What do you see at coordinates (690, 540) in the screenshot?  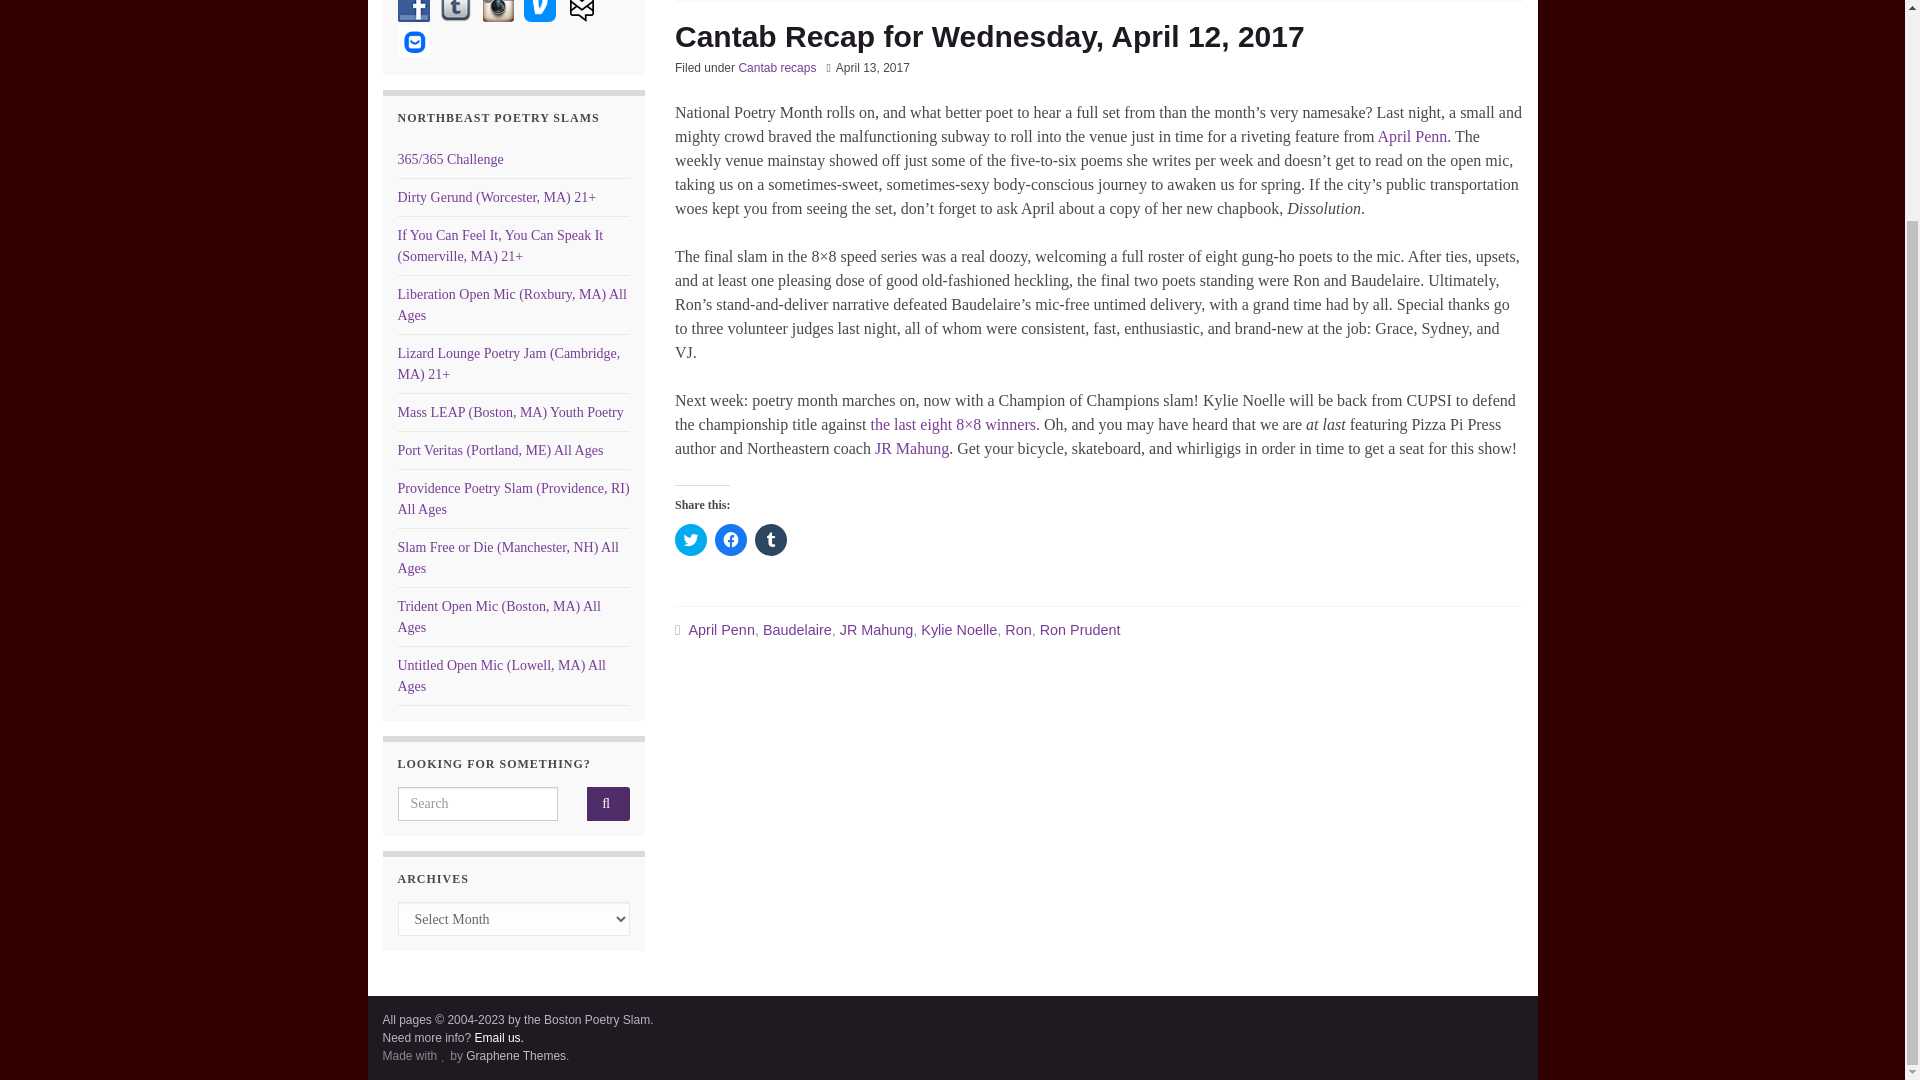 I see `Click to share on Twitter` at bounding box center [690, 540].